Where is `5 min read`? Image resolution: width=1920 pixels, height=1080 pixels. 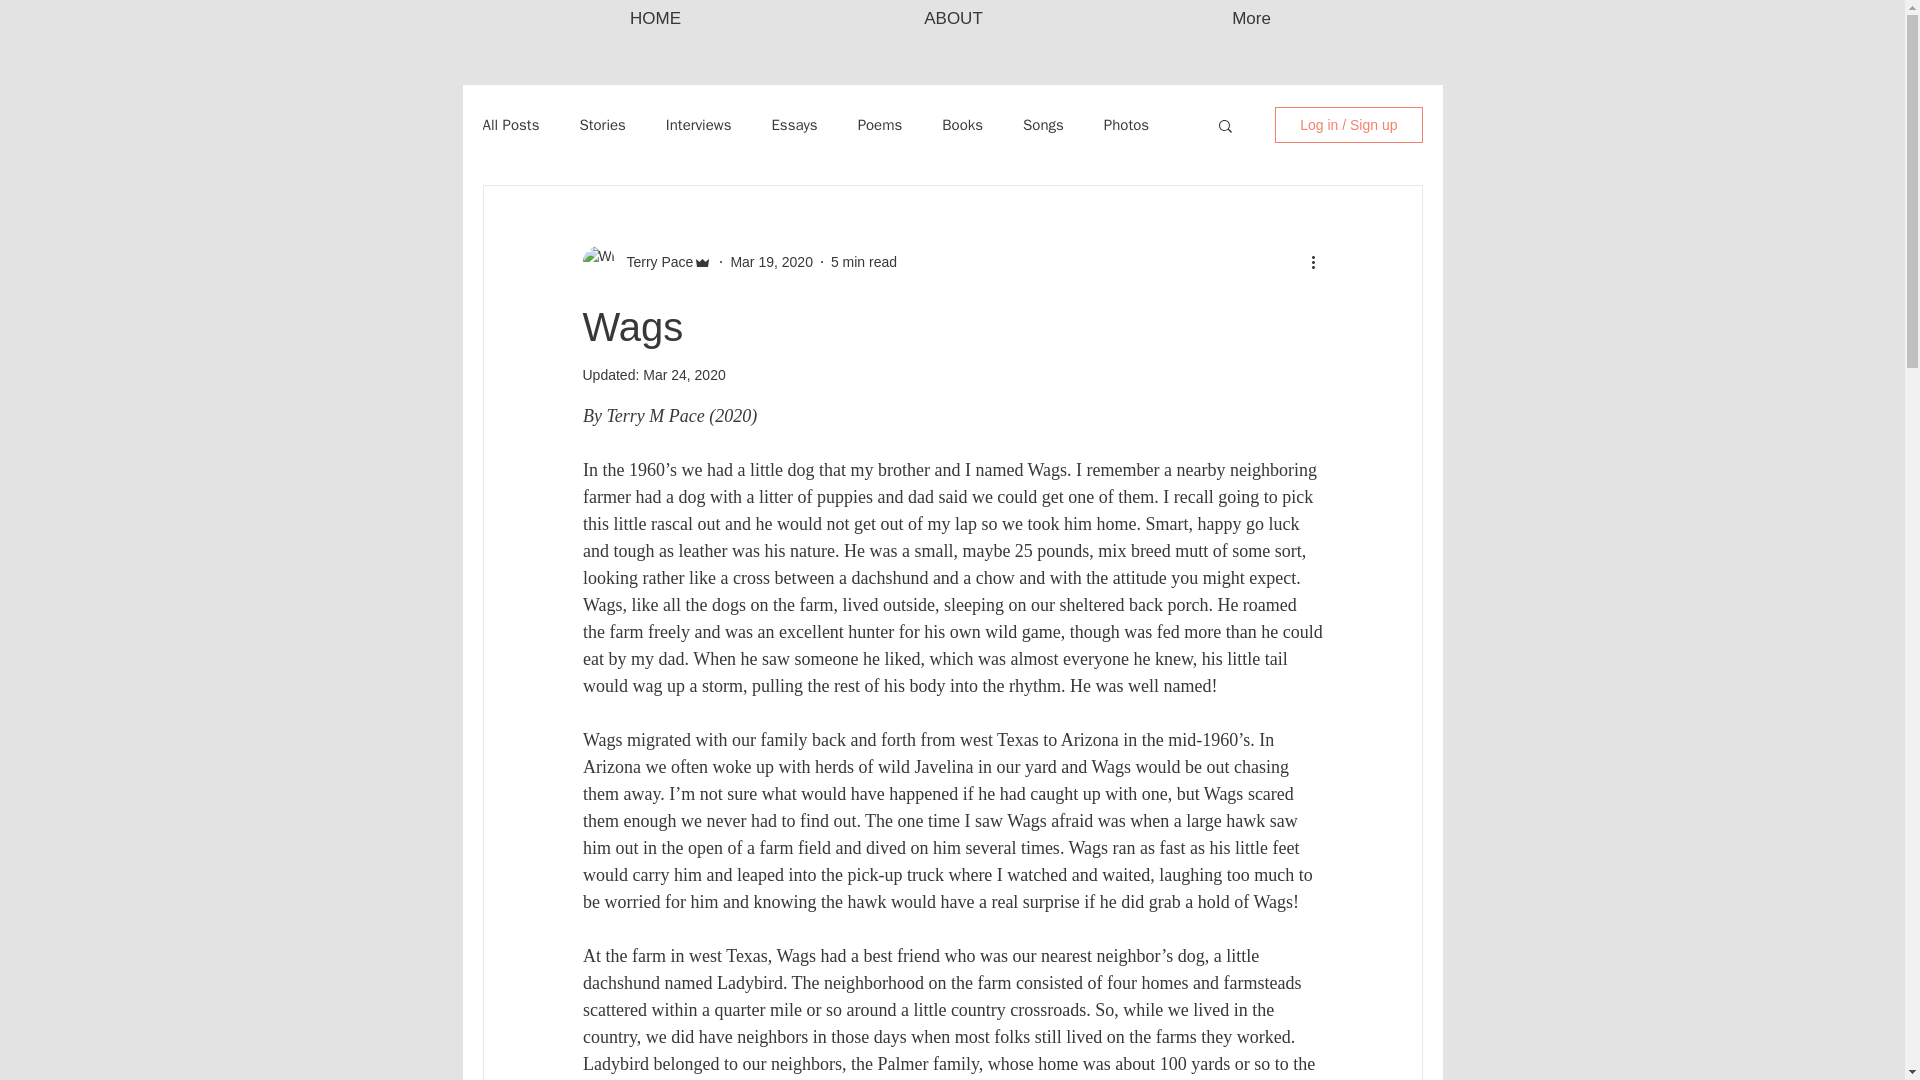 5 min read is located at coordinates (864, 262).